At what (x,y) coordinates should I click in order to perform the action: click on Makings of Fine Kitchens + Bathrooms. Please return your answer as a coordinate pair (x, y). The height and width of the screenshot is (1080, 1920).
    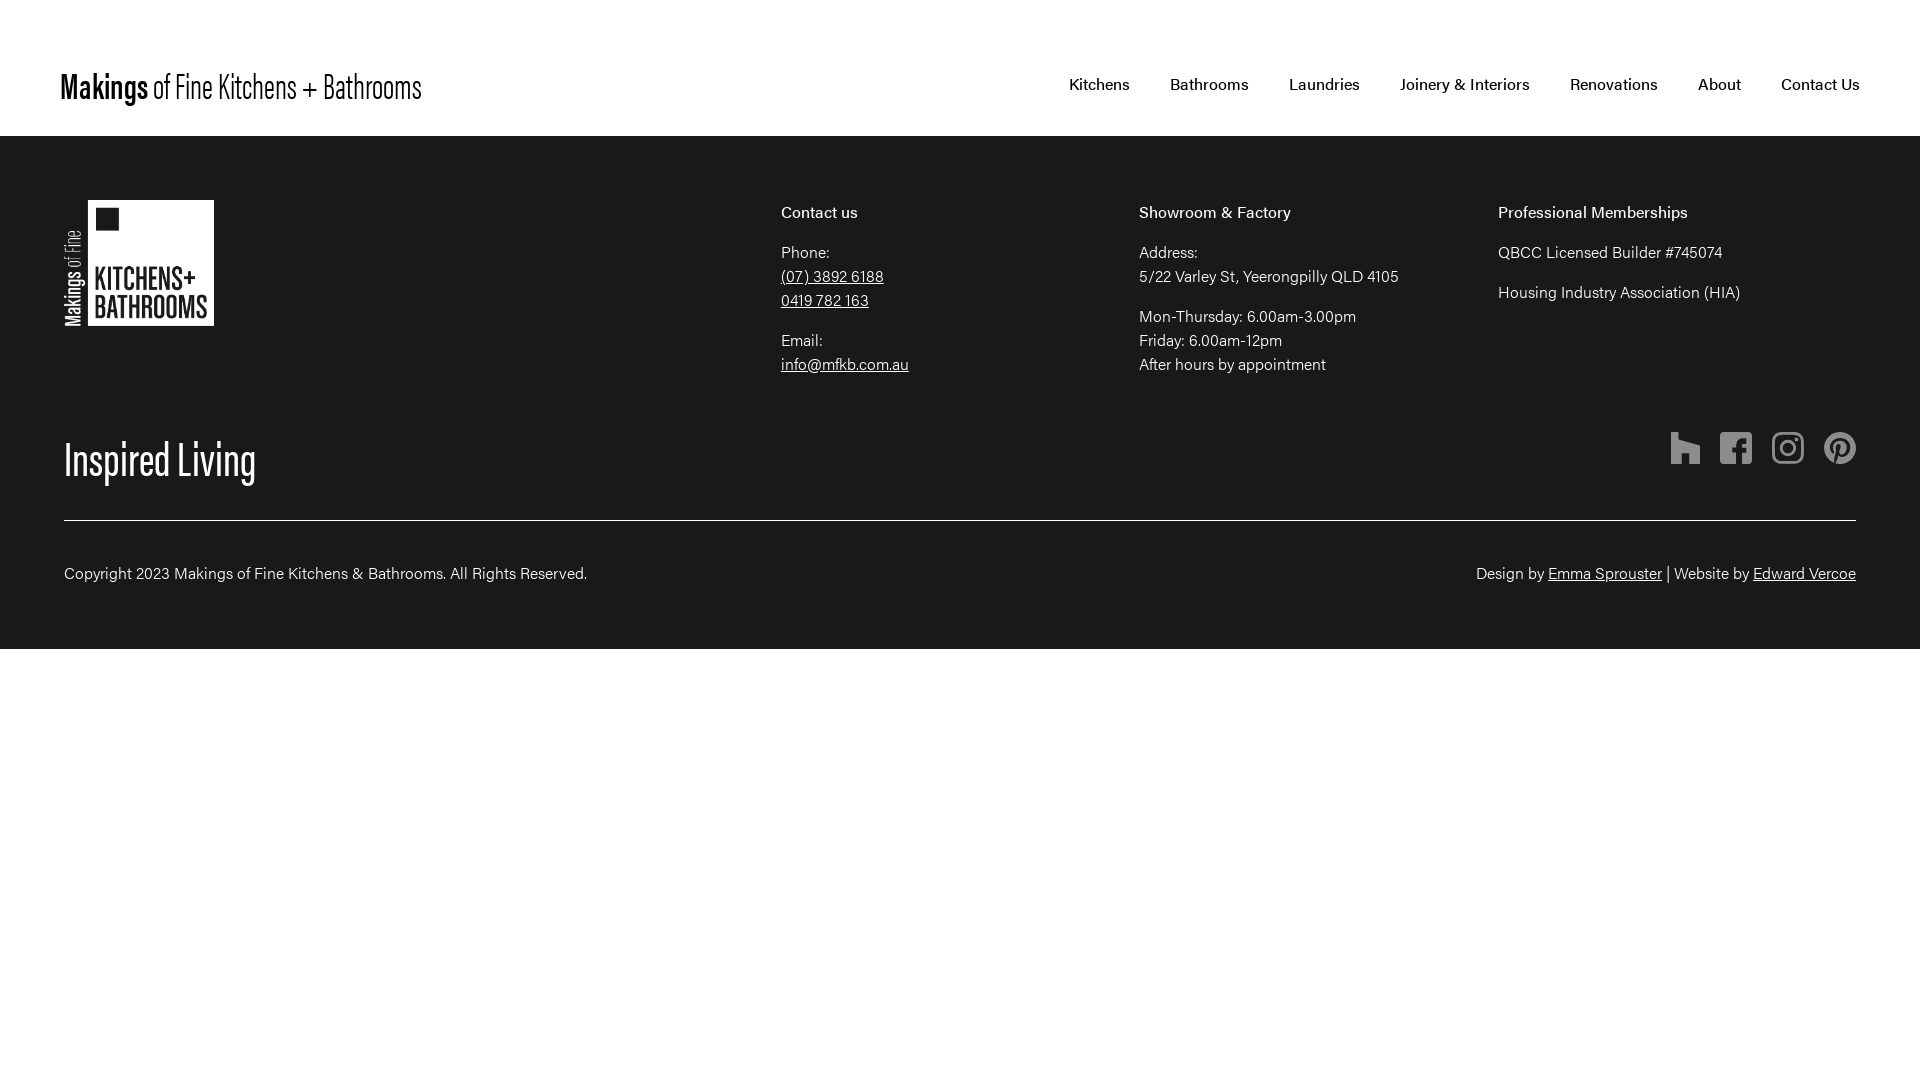
    Looking at the image, I should click on (241, 84).